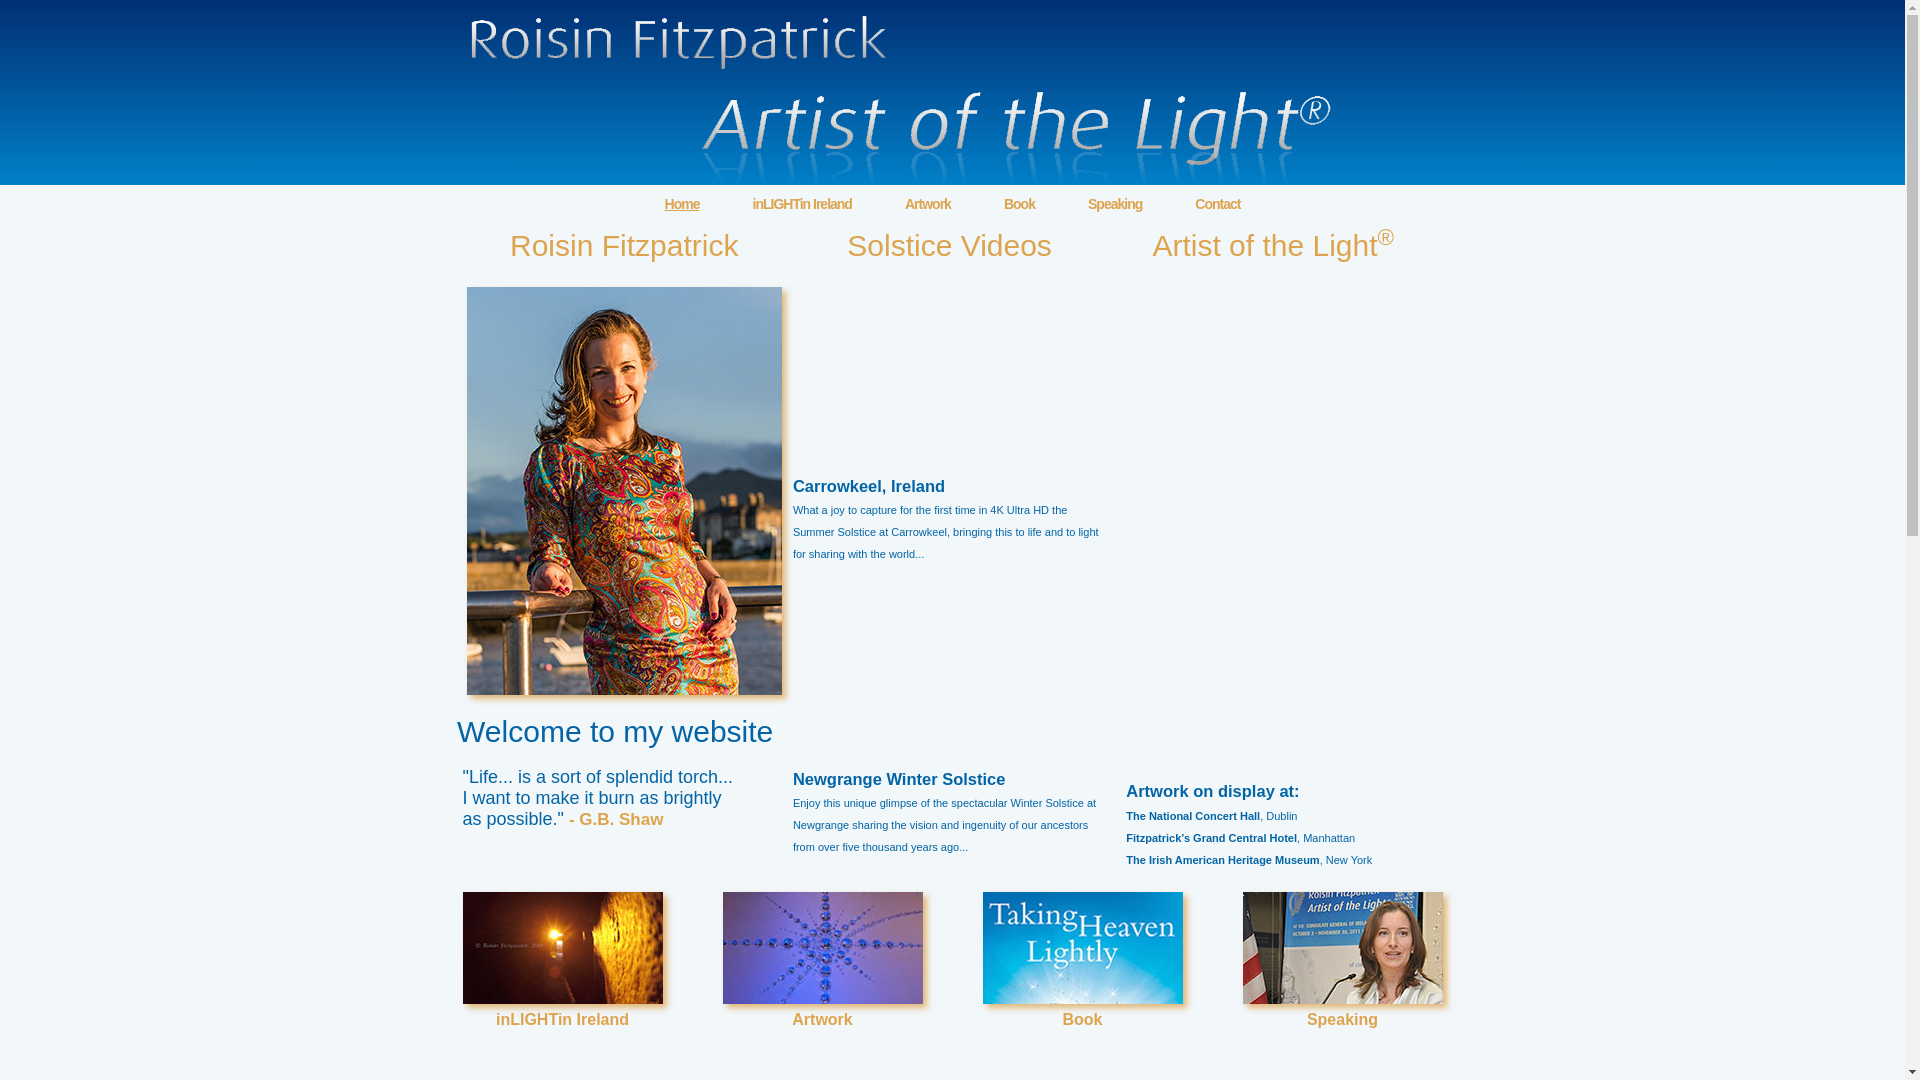  What do you see at coordinates (950, 670) in the screenshot?
I see `YouTube video player` at bounding box center [950, 670].